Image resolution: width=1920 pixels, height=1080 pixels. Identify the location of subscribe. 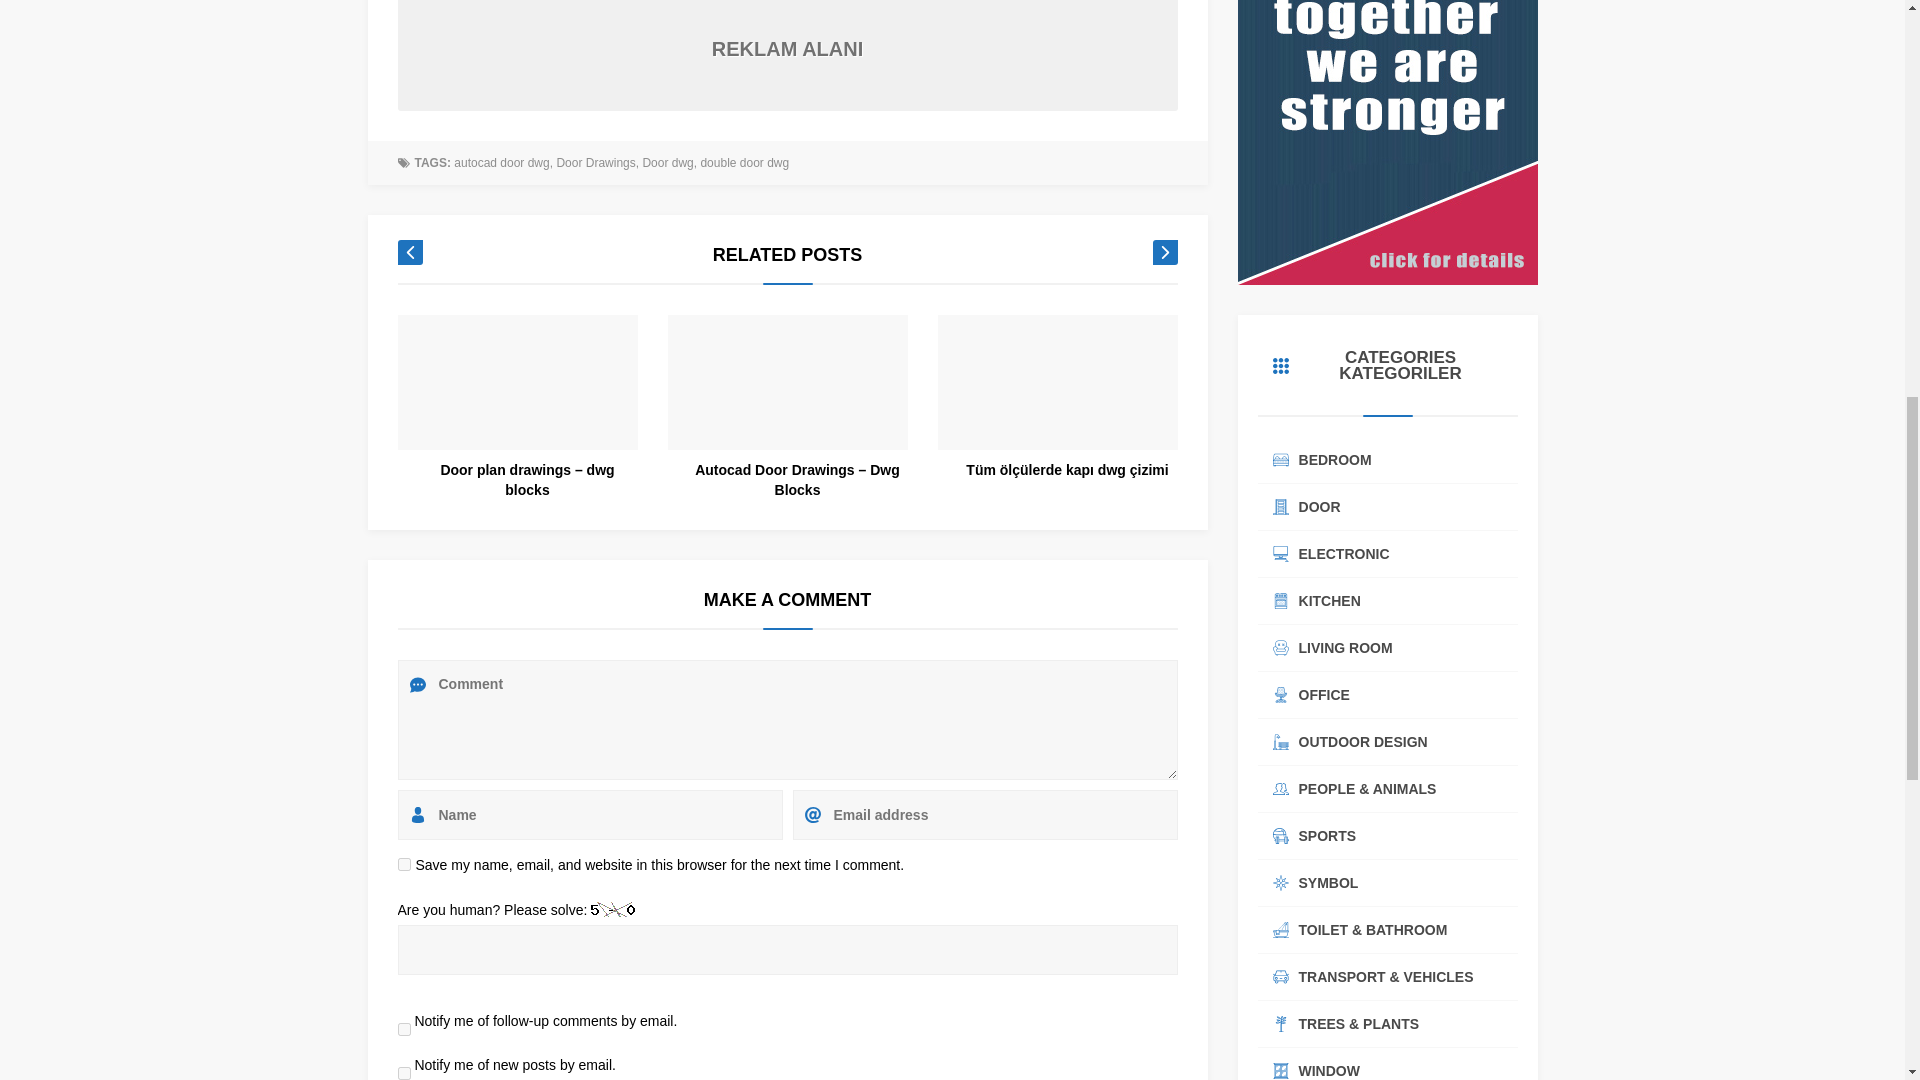
(404, 1074).